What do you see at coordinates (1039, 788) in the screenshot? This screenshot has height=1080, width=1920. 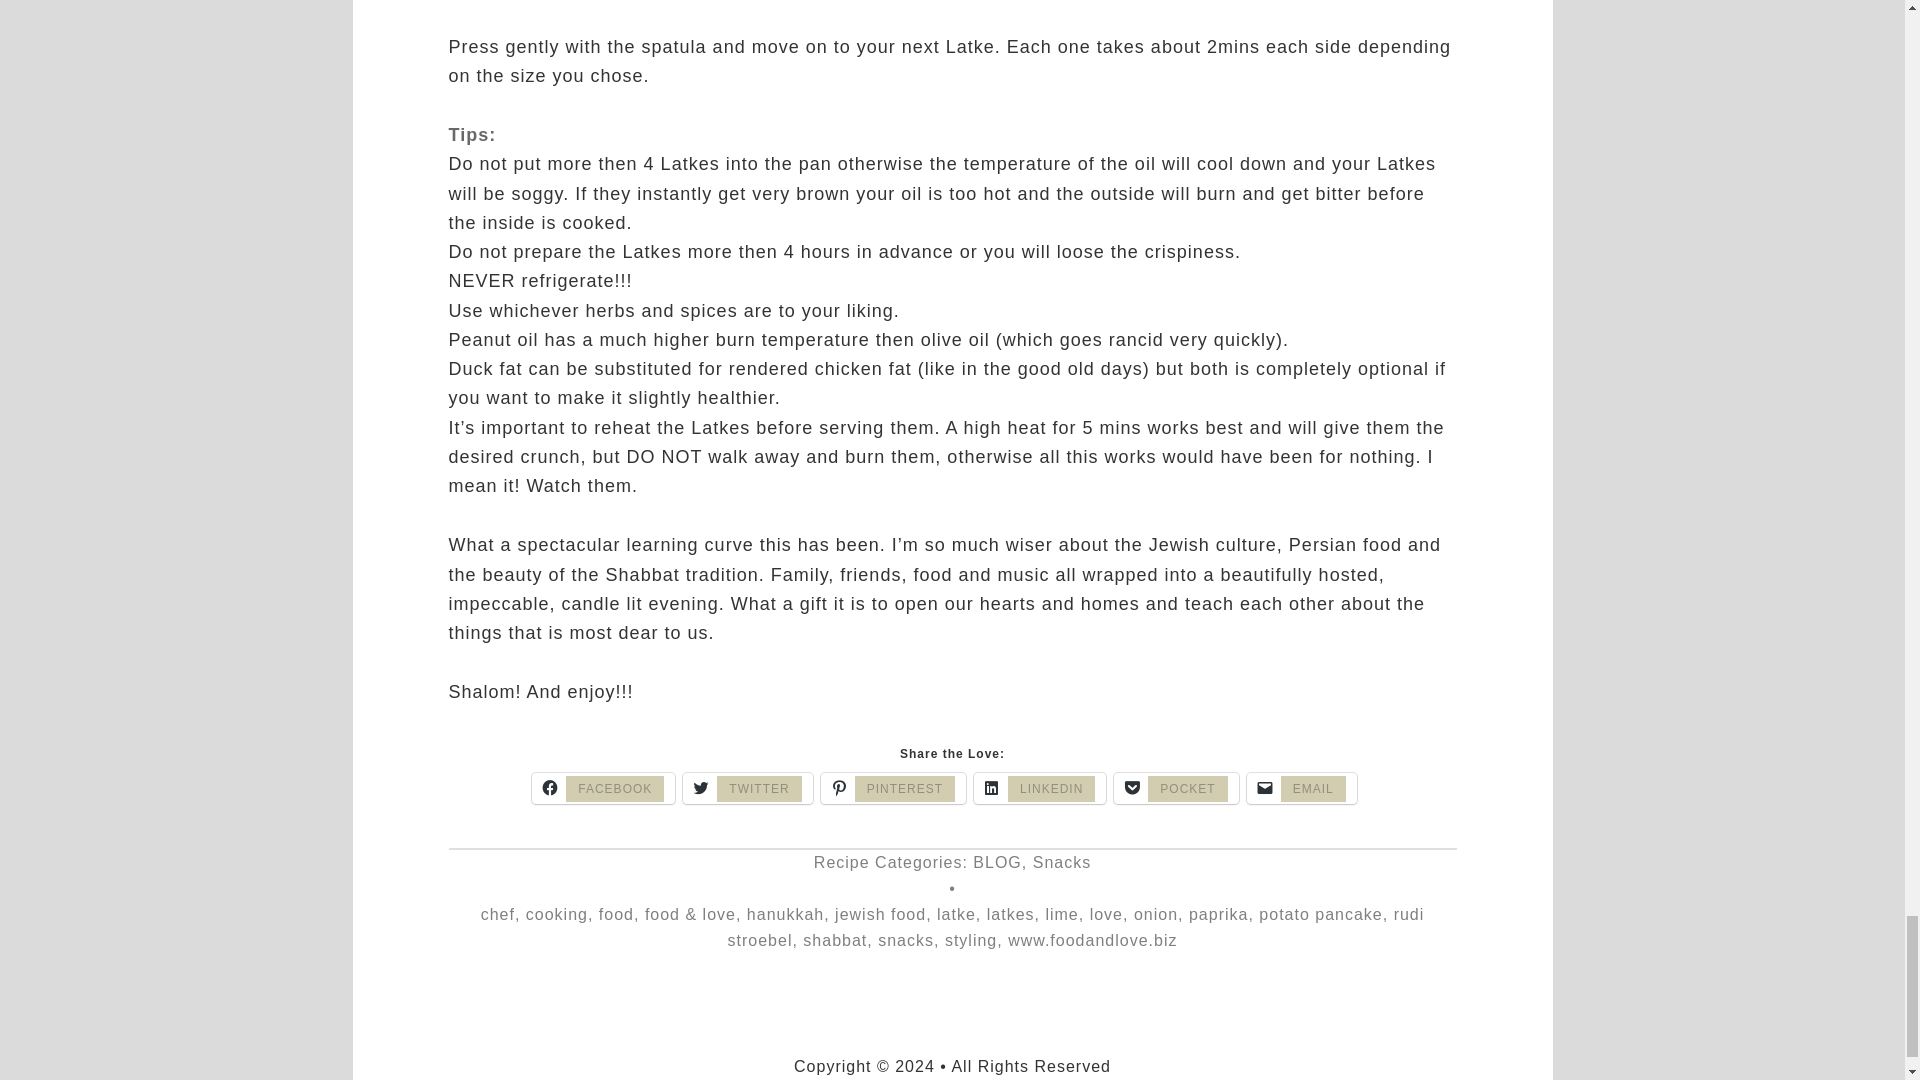 I see `LINKEDIN` at bounding box center [1039, 788].